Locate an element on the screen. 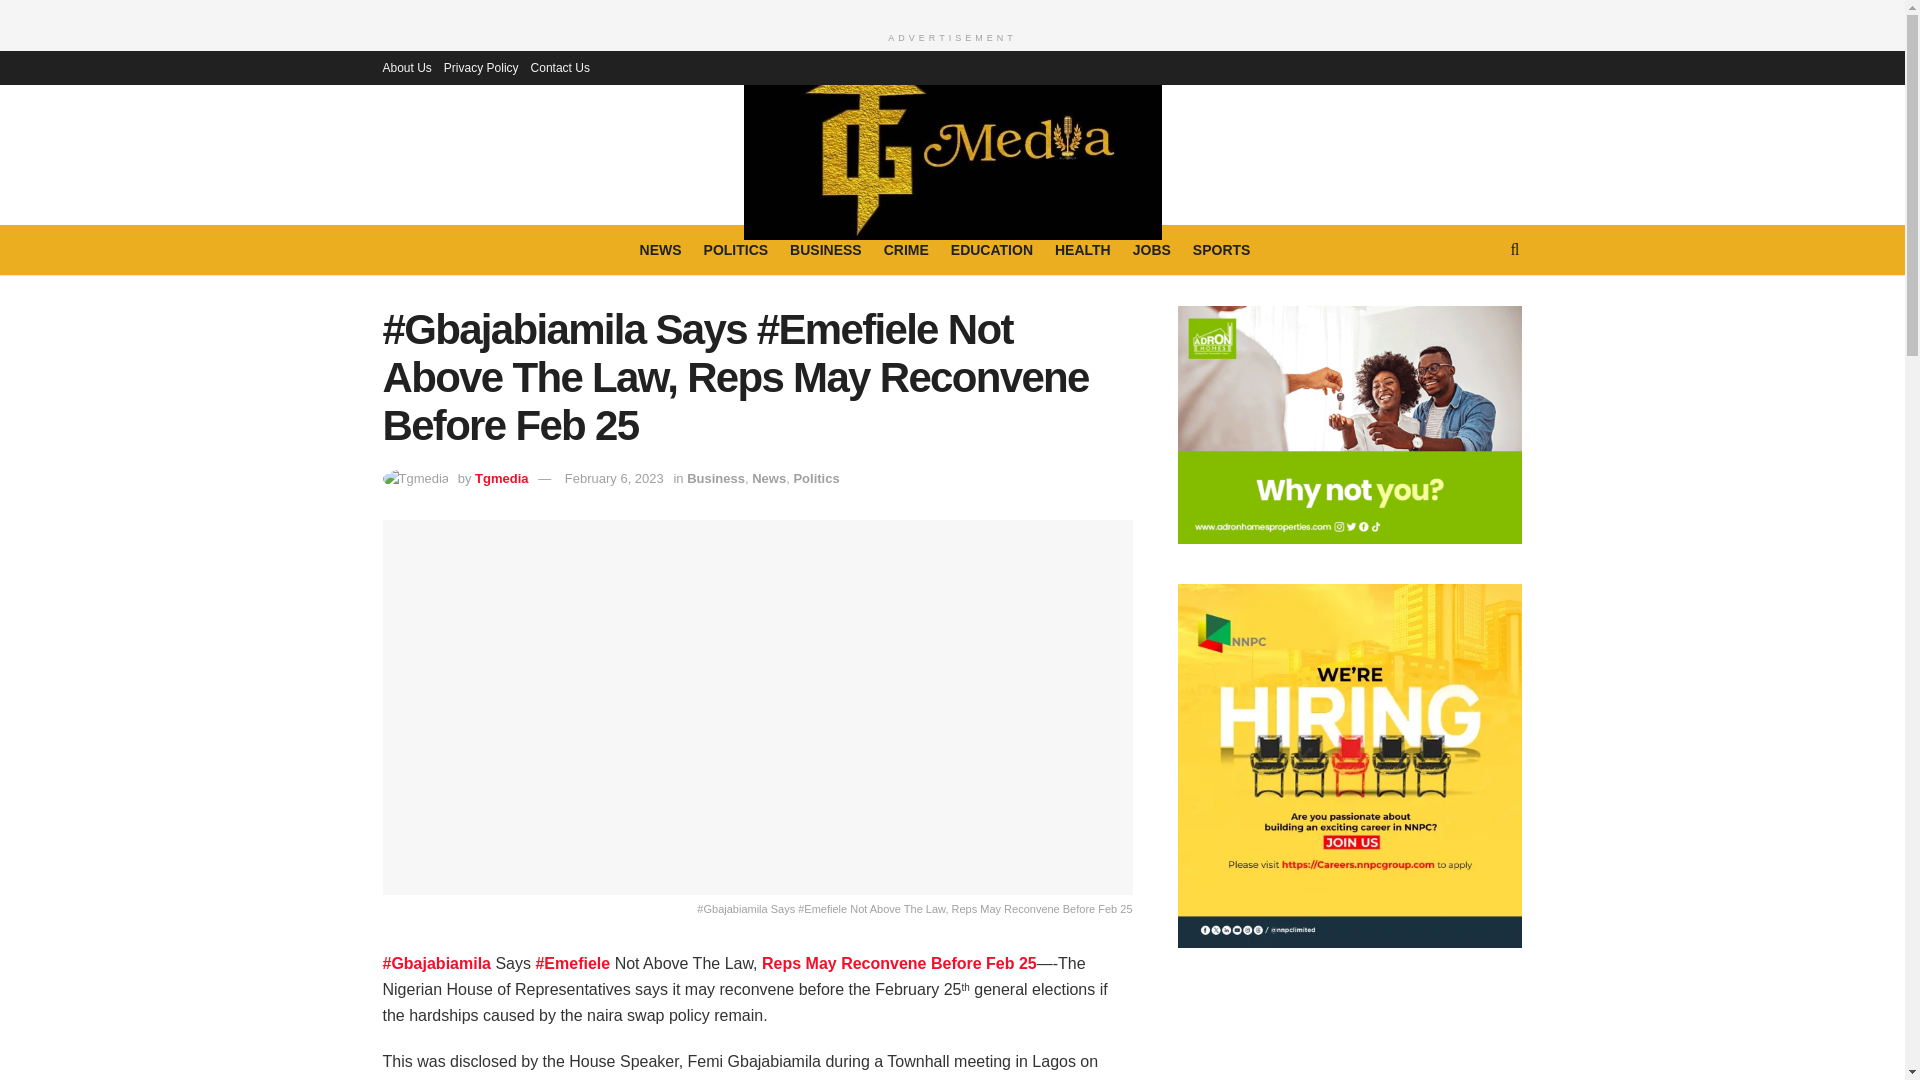 The image size is (1920, 1080). CRIME is located at coordinates (906, 250).